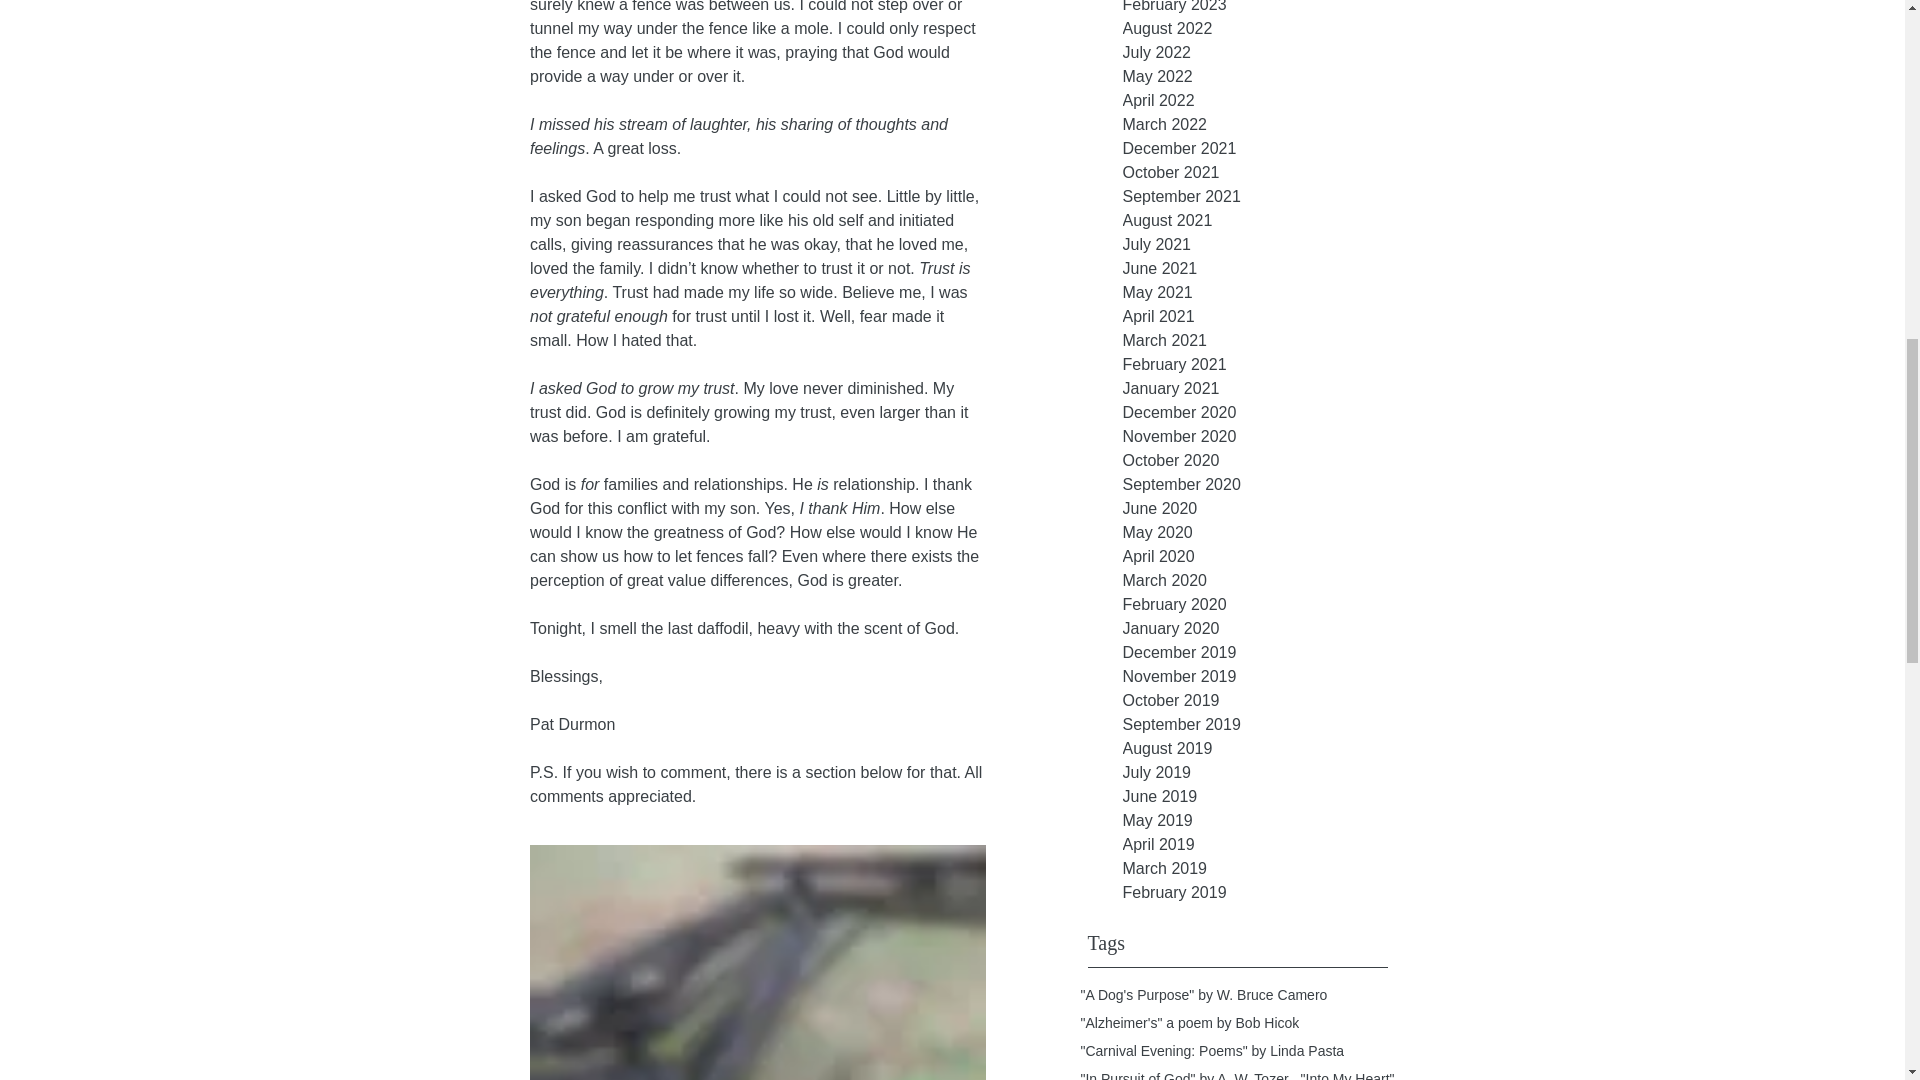 Image resolution: width=1920 pixels, height=1080 pixels. Describe the element at coordinates (1272, 52) in the screenshot. I see `July 2022` at that location.